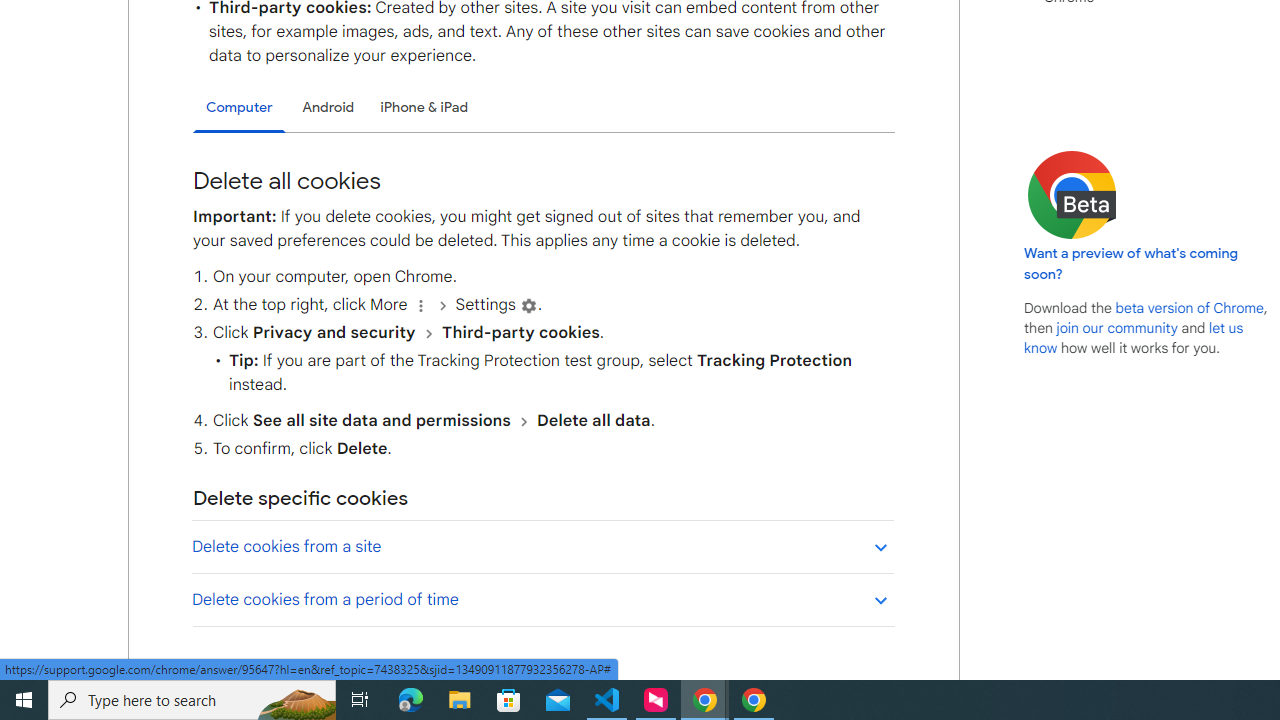  Describe the element at coordinates (1072, 194) in the screenshot. I see `Chrome Beta logo` at that location.